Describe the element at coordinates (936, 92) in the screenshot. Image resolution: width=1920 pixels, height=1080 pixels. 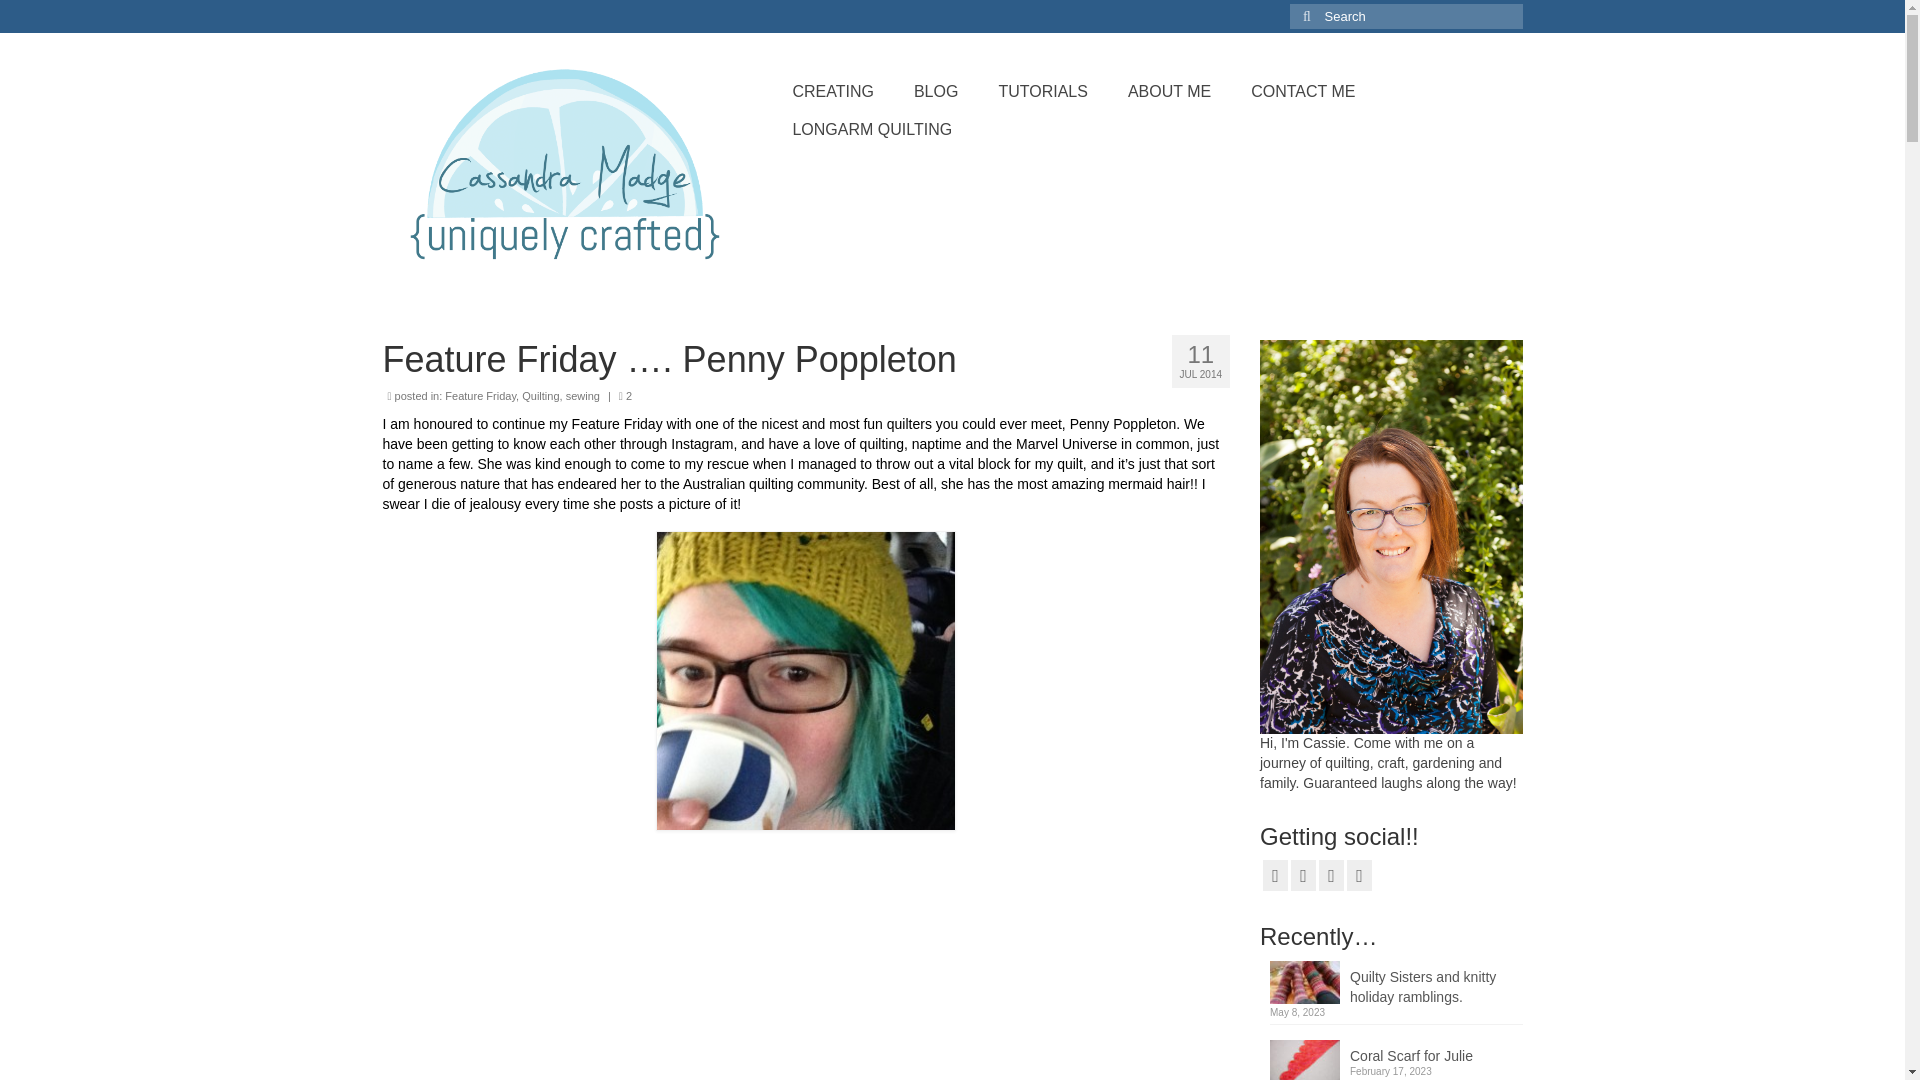
I see `BLOG` at that location.